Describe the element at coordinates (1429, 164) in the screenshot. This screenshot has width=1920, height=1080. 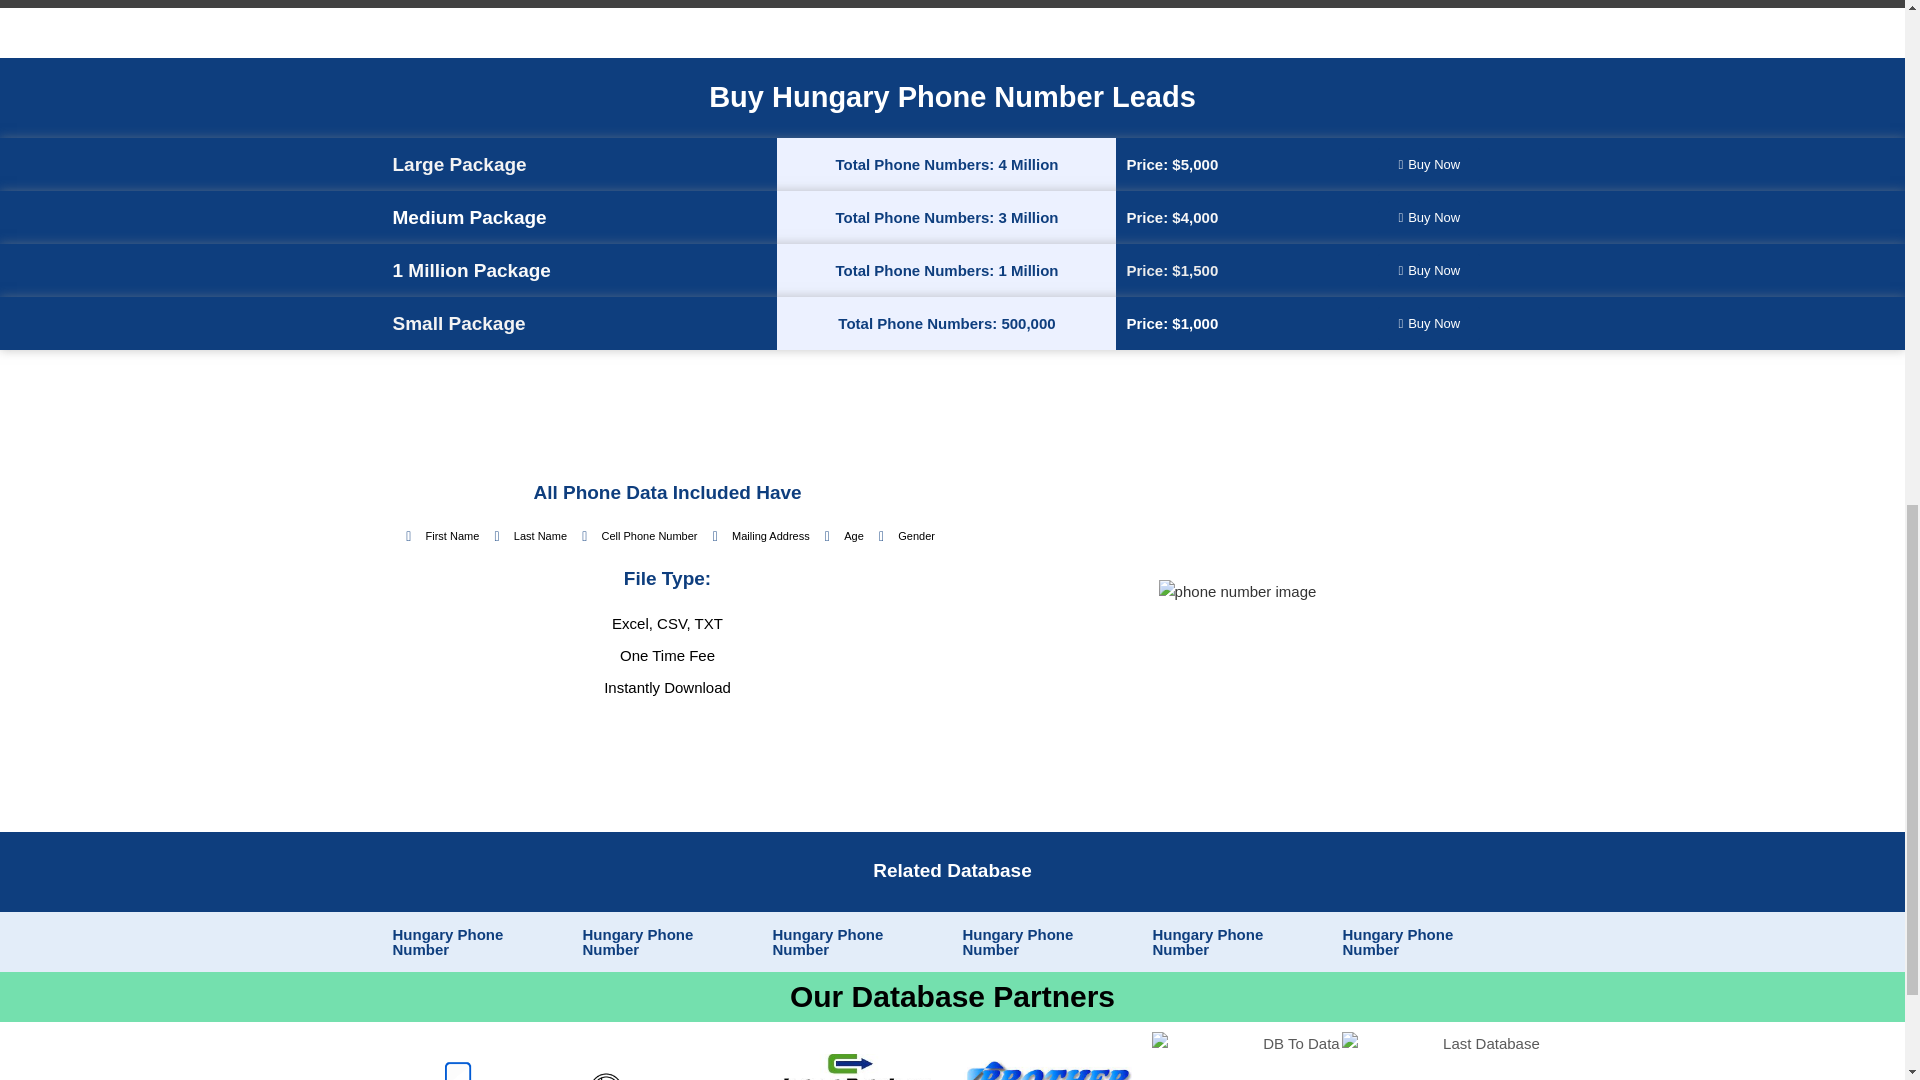
I see `Buy Now` at that location.